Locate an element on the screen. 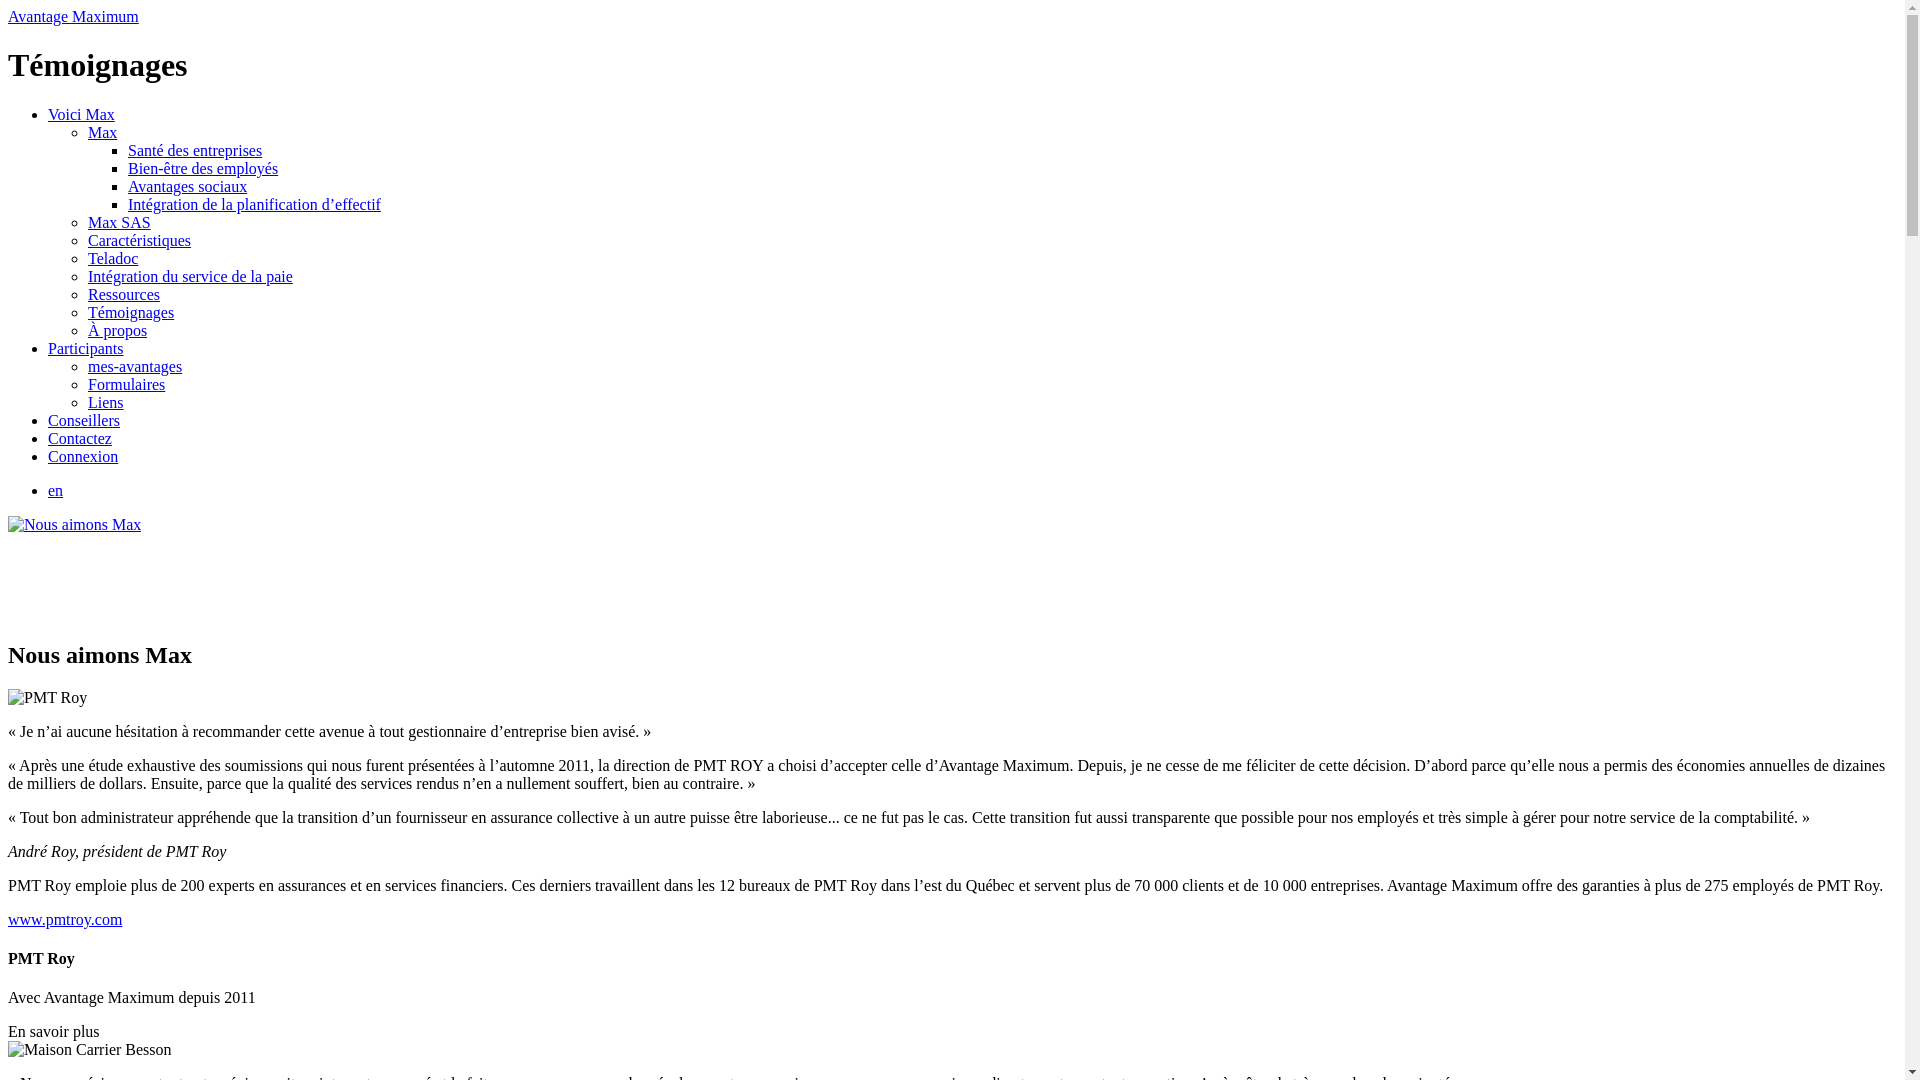 This screenshot has width=1920, height=1080. Avantage Maximum is located at coordinates (74, 16).